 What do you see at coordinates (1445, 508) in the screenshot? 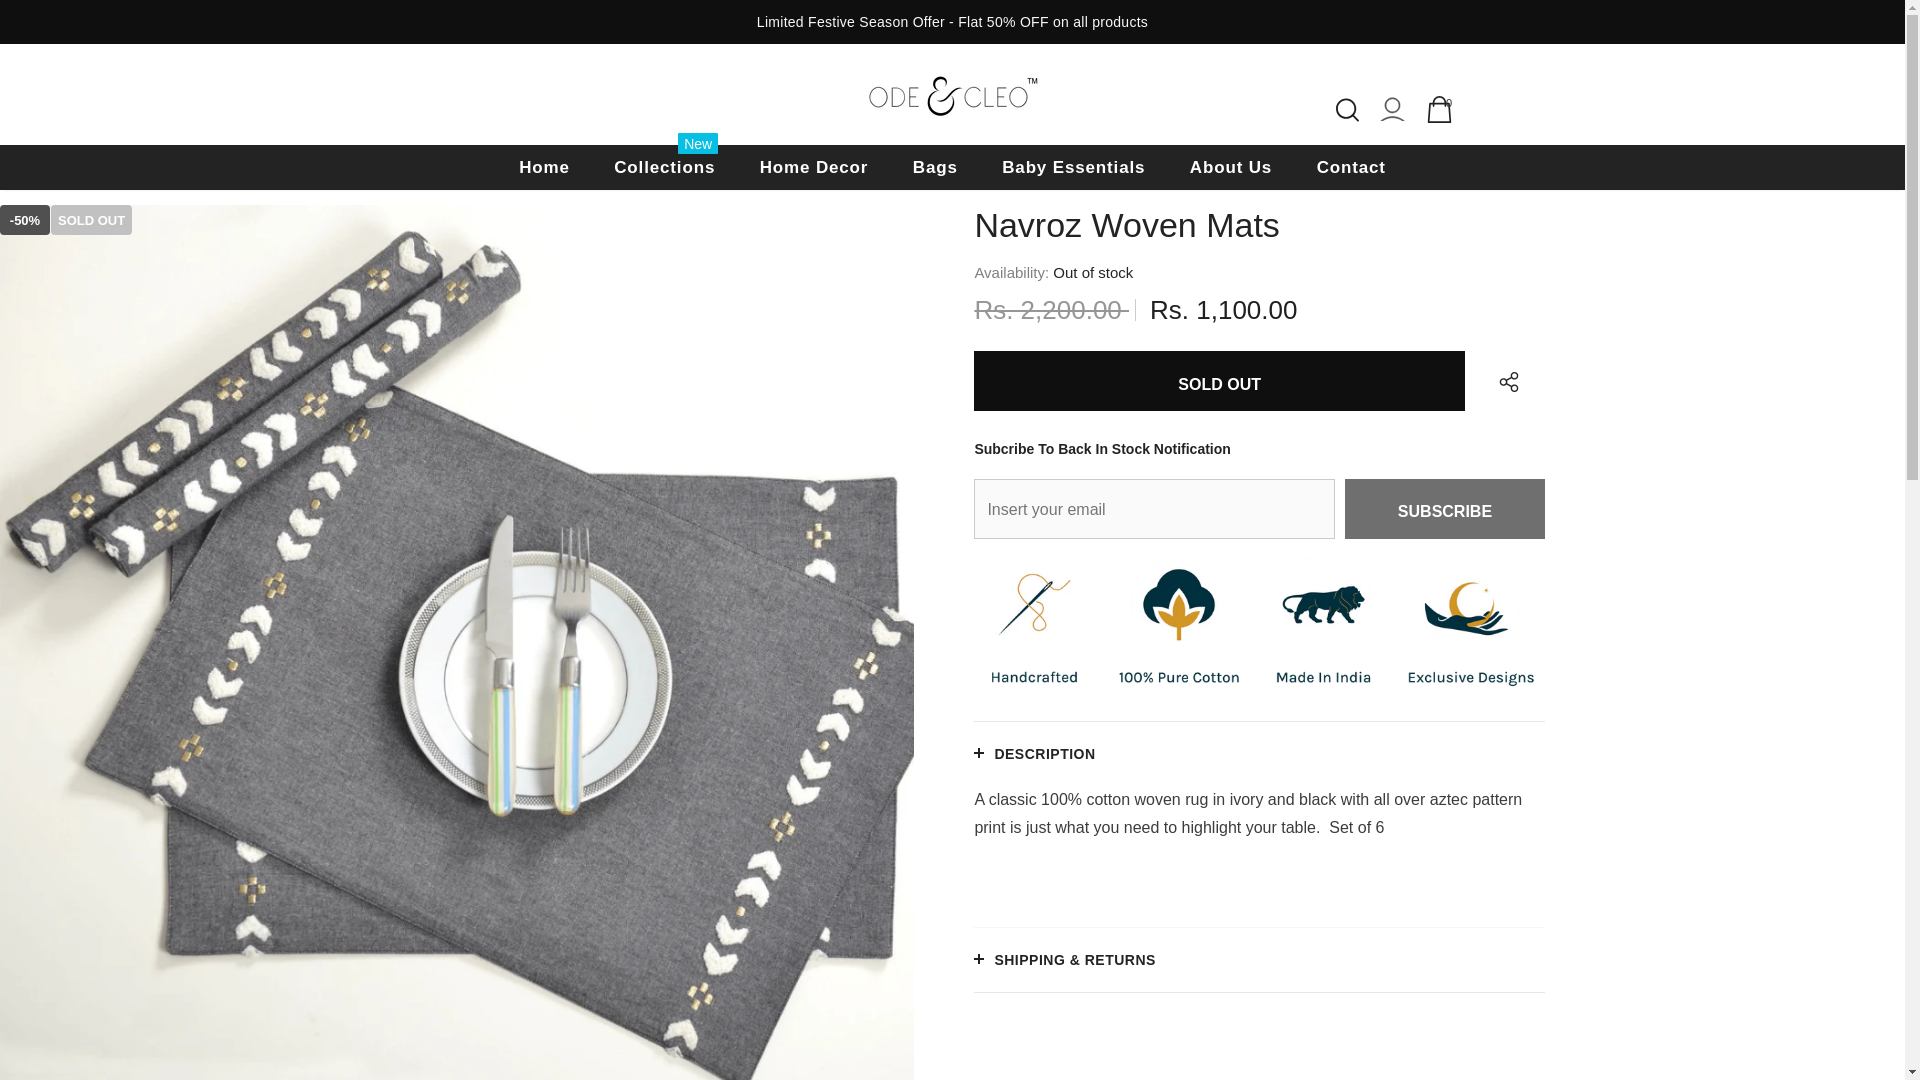
I see `0` at bounding box center [1445, 508].